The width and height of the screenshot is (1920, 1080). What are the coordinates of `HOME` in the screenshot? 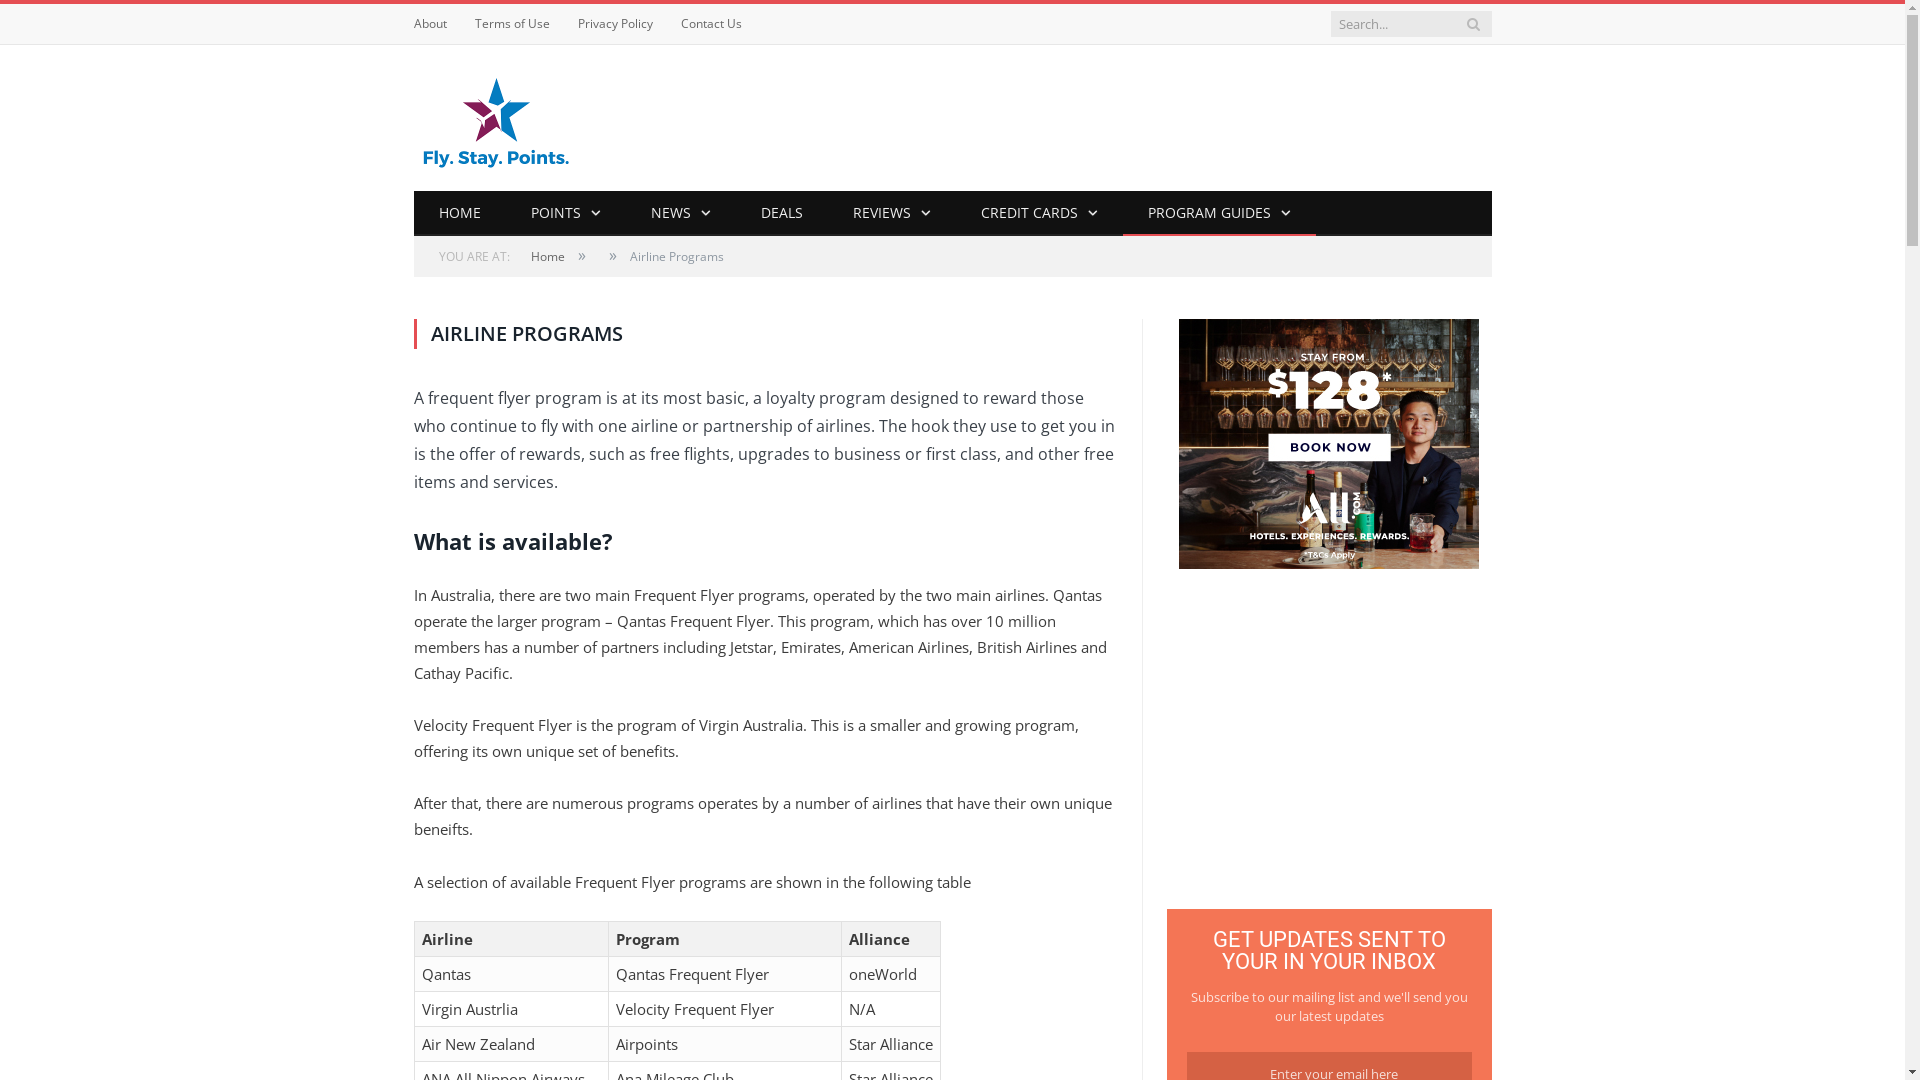 It's located at (460, 214).